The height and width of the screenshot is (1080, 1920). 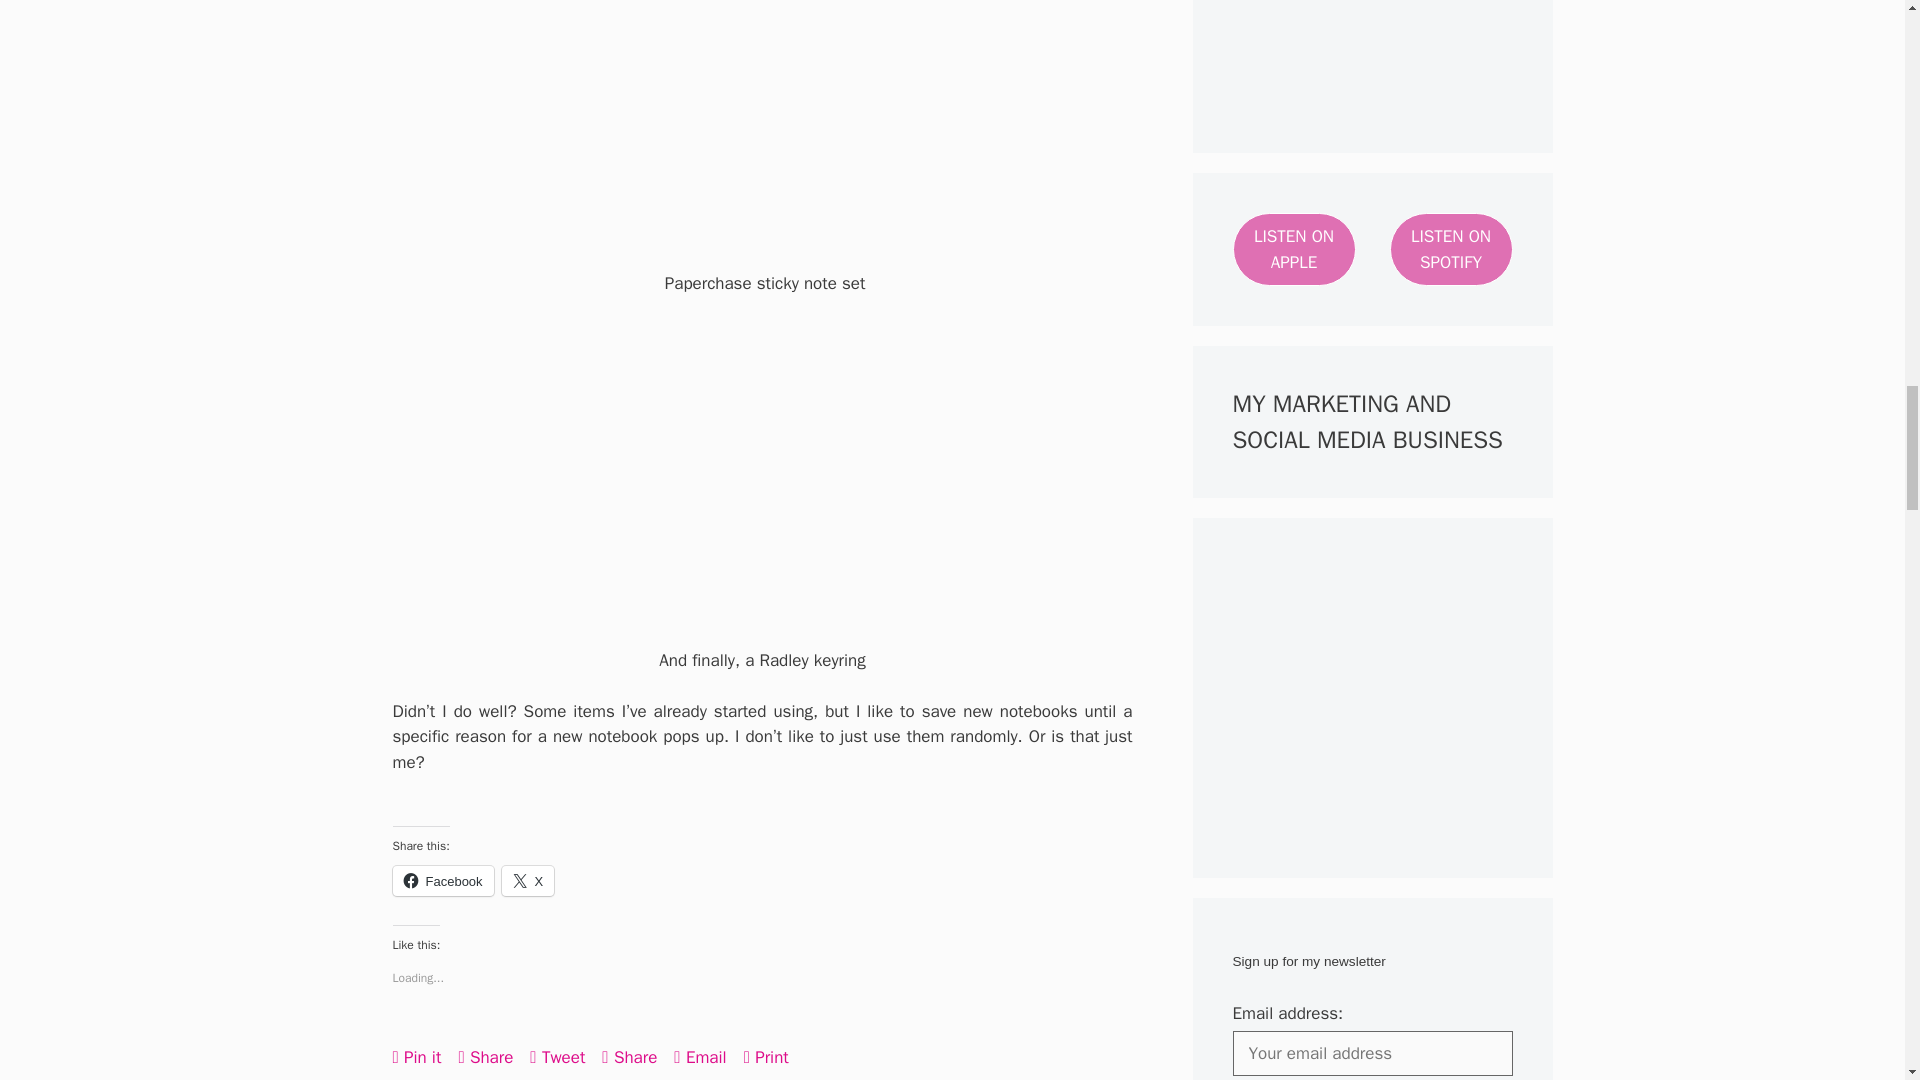 What do you see at coordinates (528, 881) in the screenshot?
I see `X` at bounding box center [528, 881].